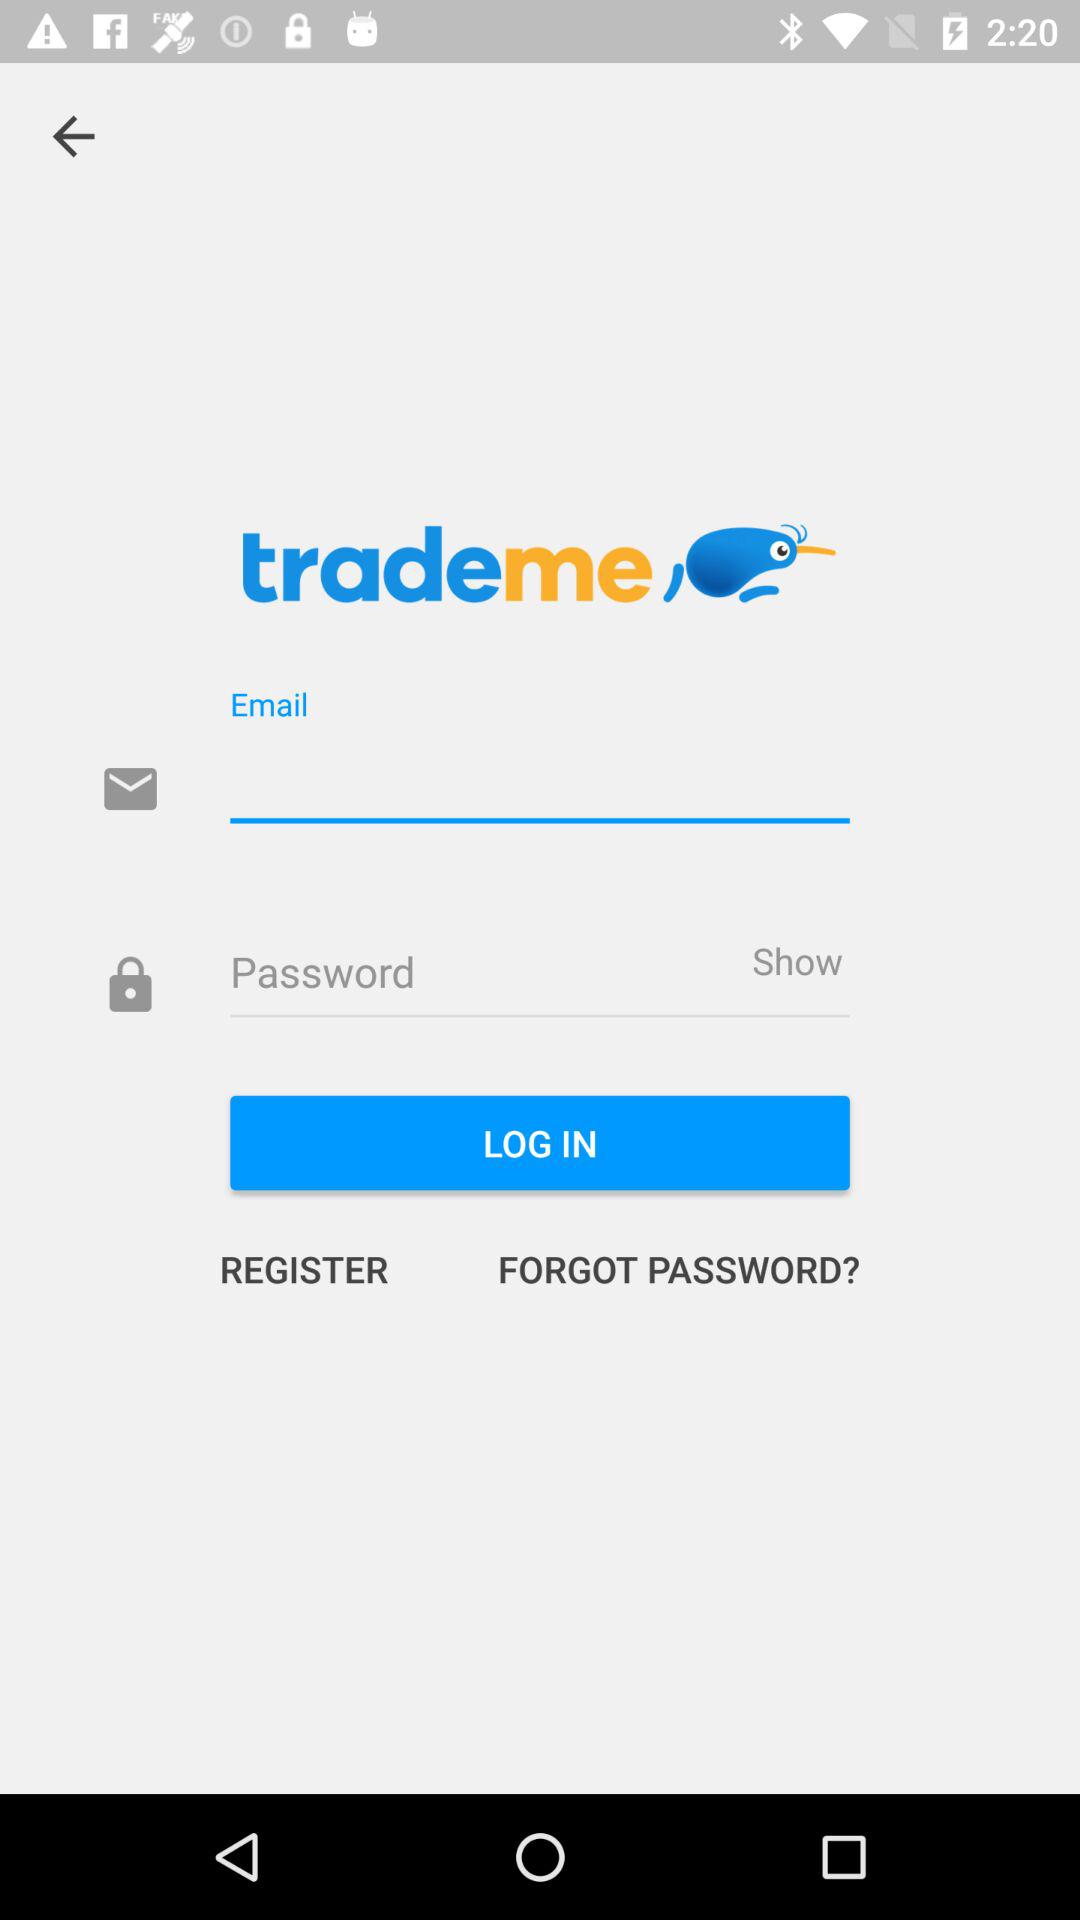 This screenshot has height=1920, width=1080. Describe the element at coordinates (324, 1269) in the screenshot. I see `choose the item next to the forgot password? item` at that location.